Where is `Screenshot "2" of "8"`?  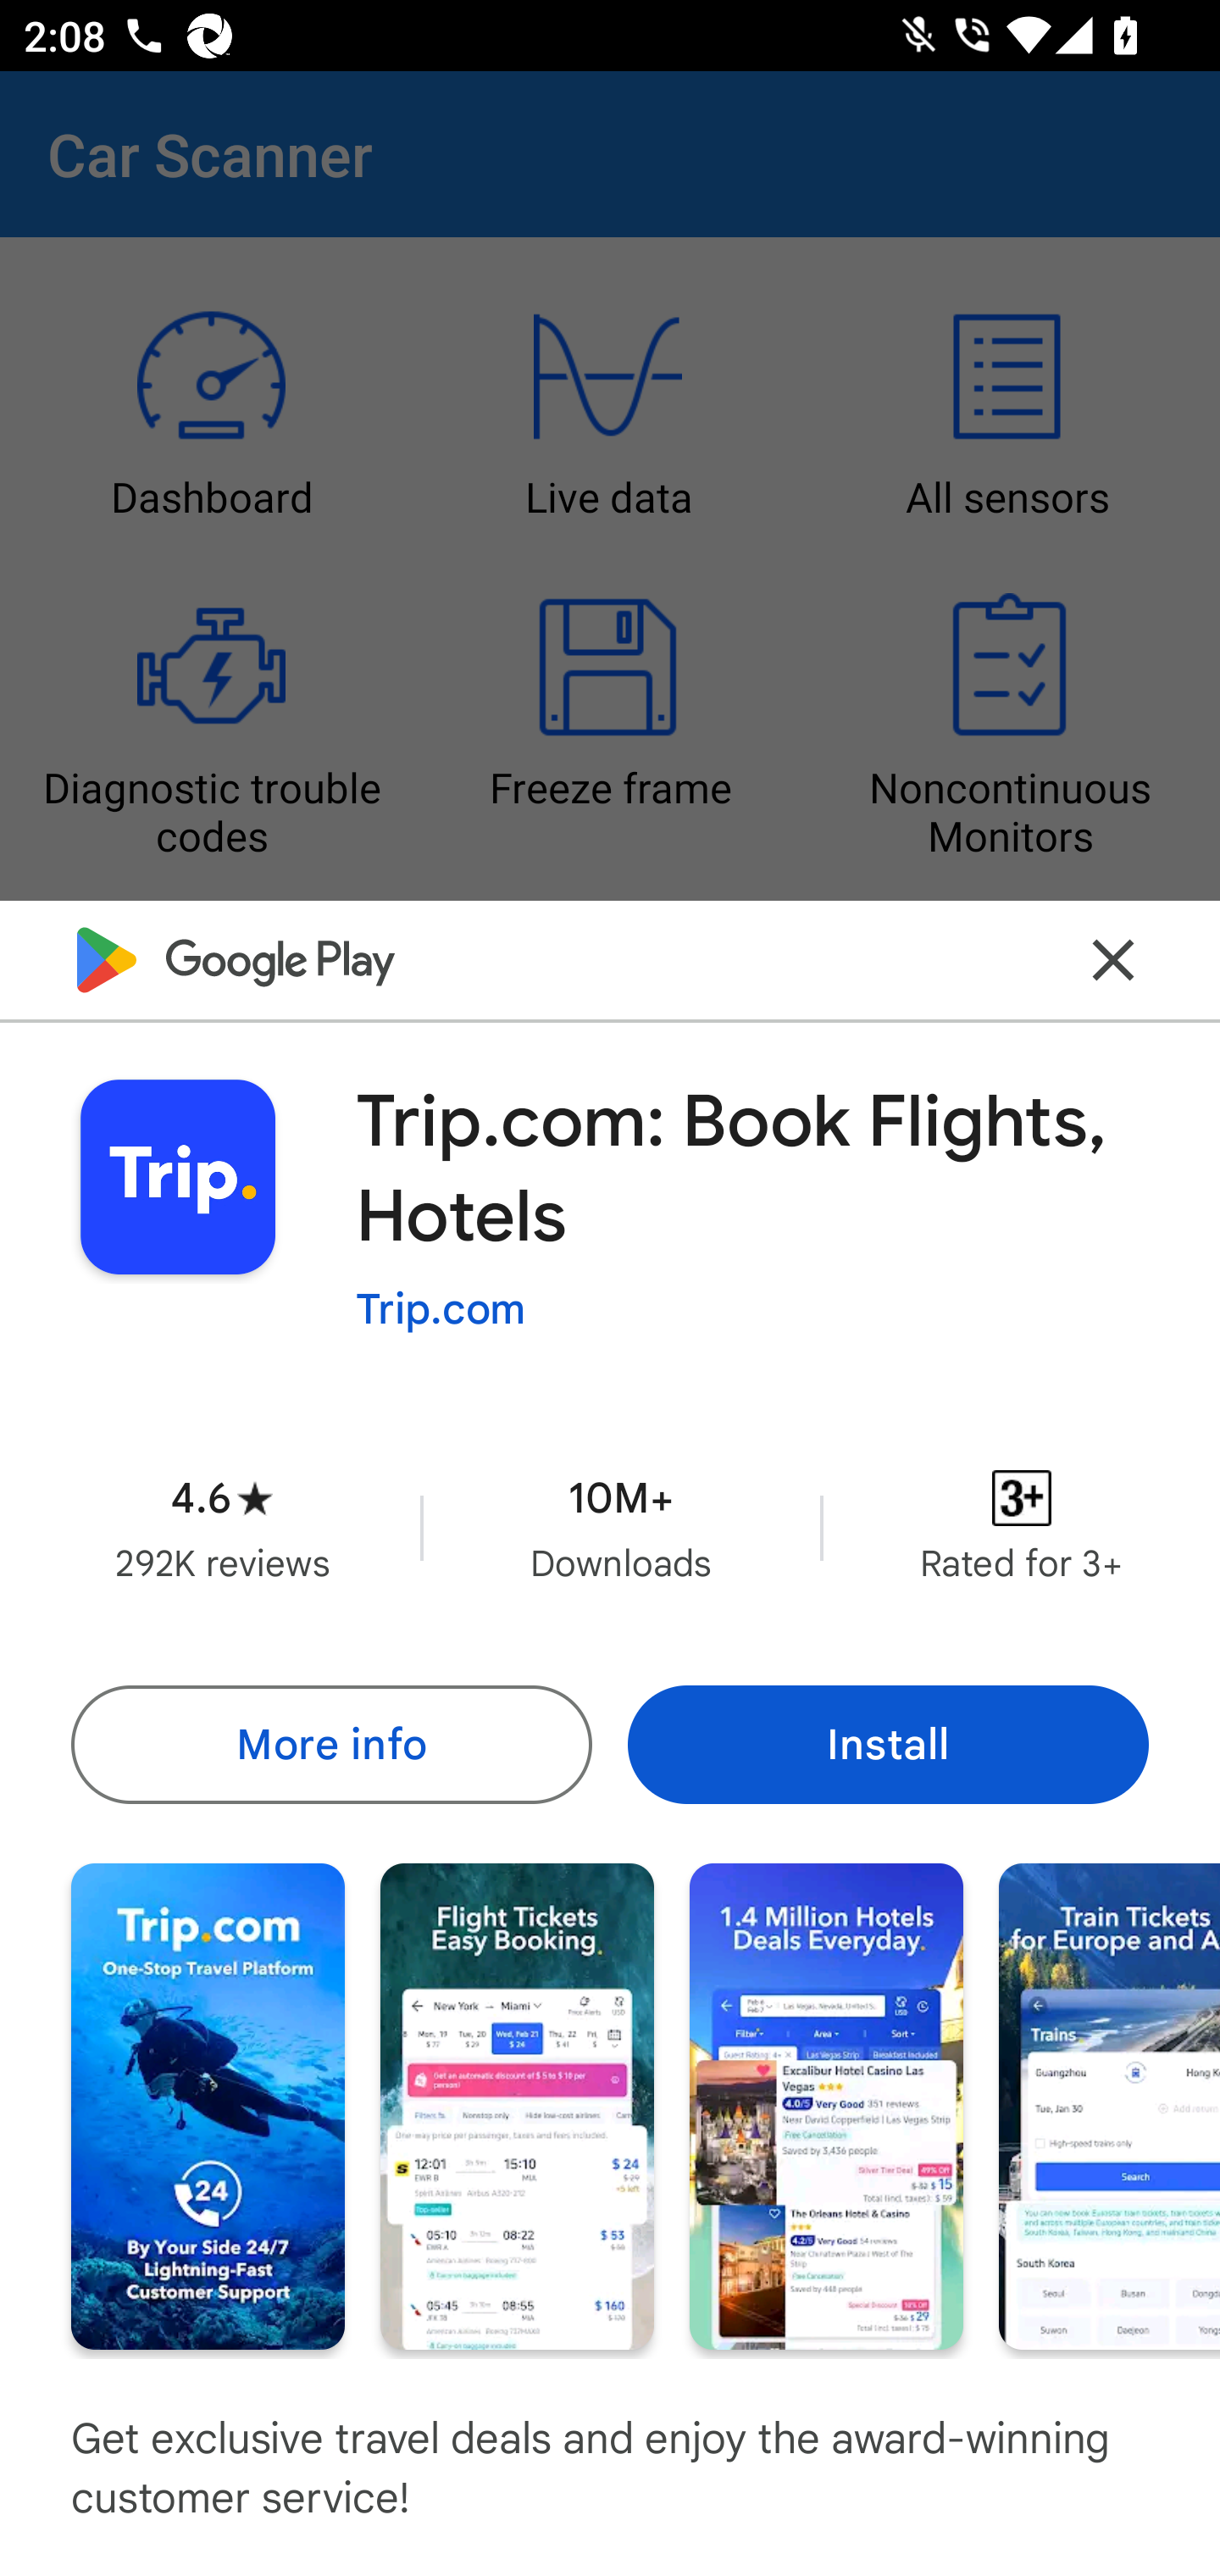
Screenshot "2" of "8" is located at coordinates (517, 2105).